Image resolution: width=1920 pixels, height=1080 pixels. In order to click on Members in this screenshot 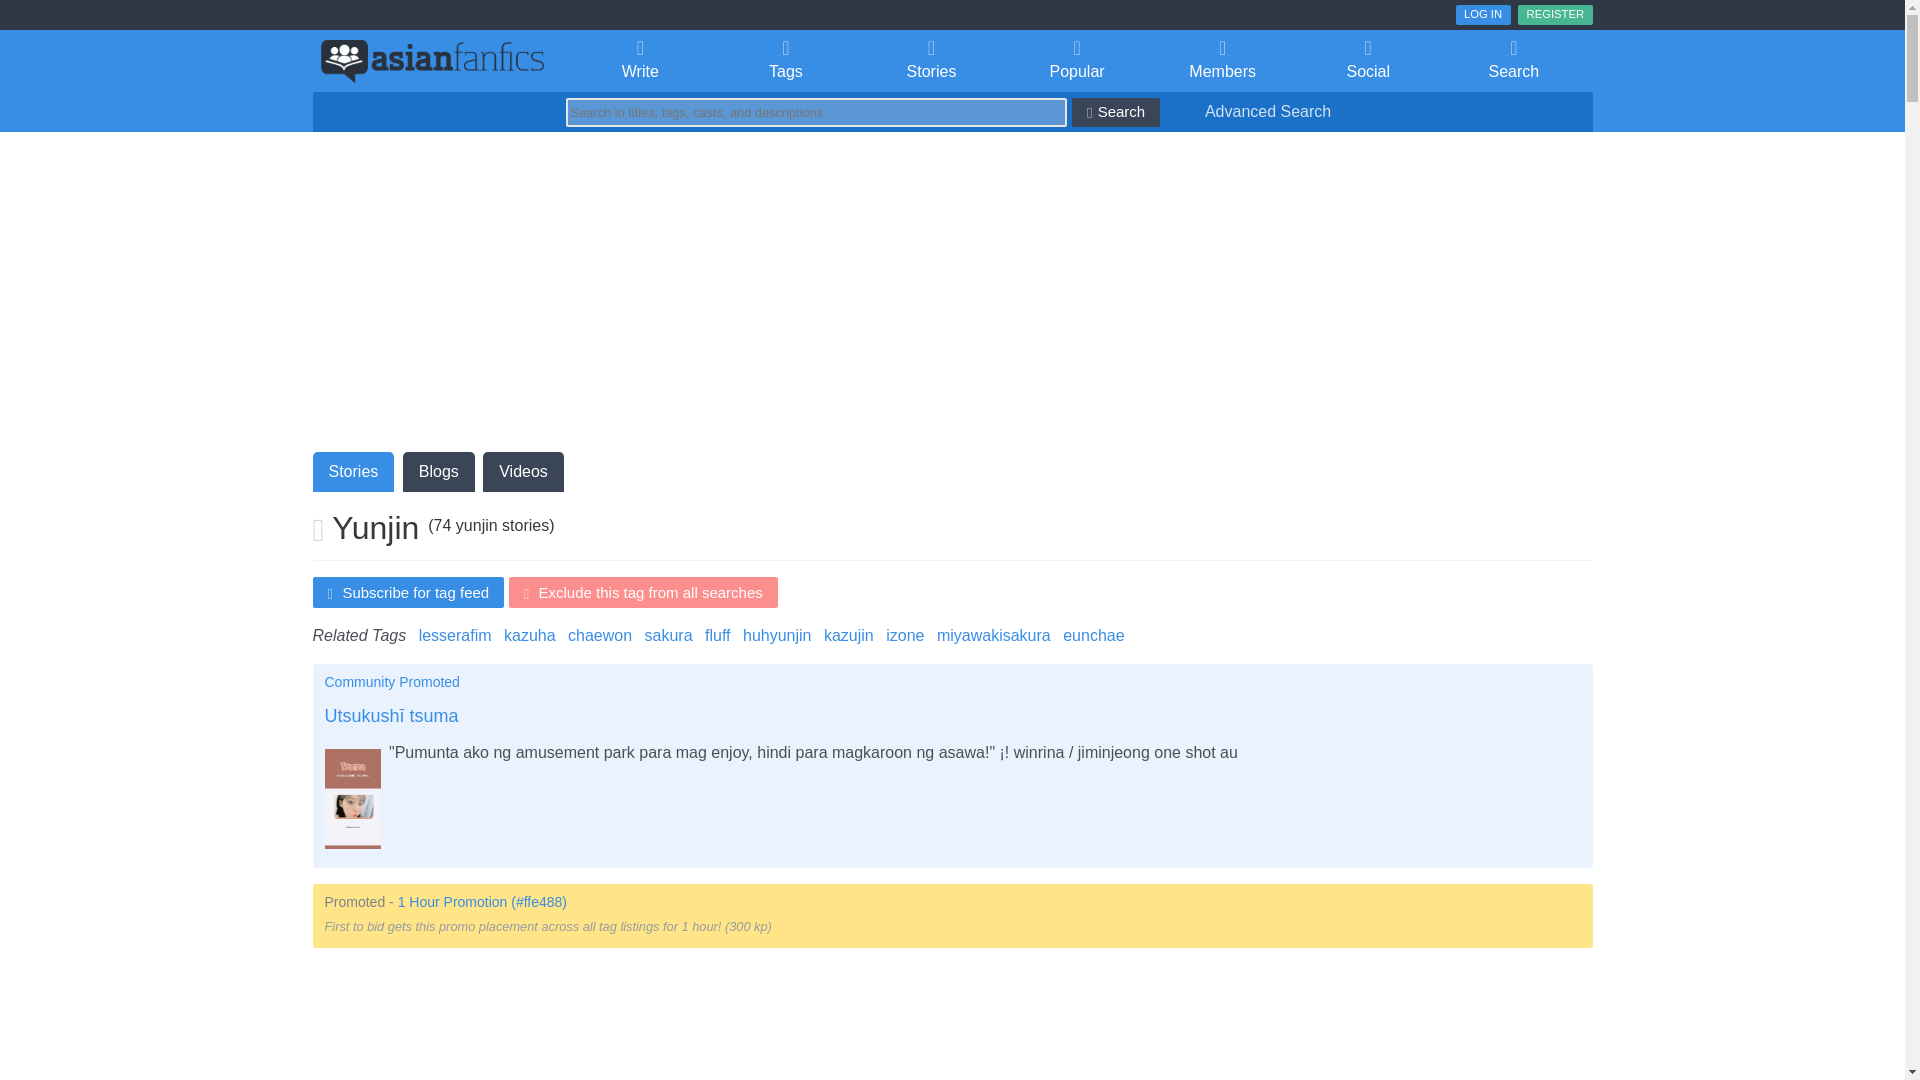, I will do `click(1223, 60)`.